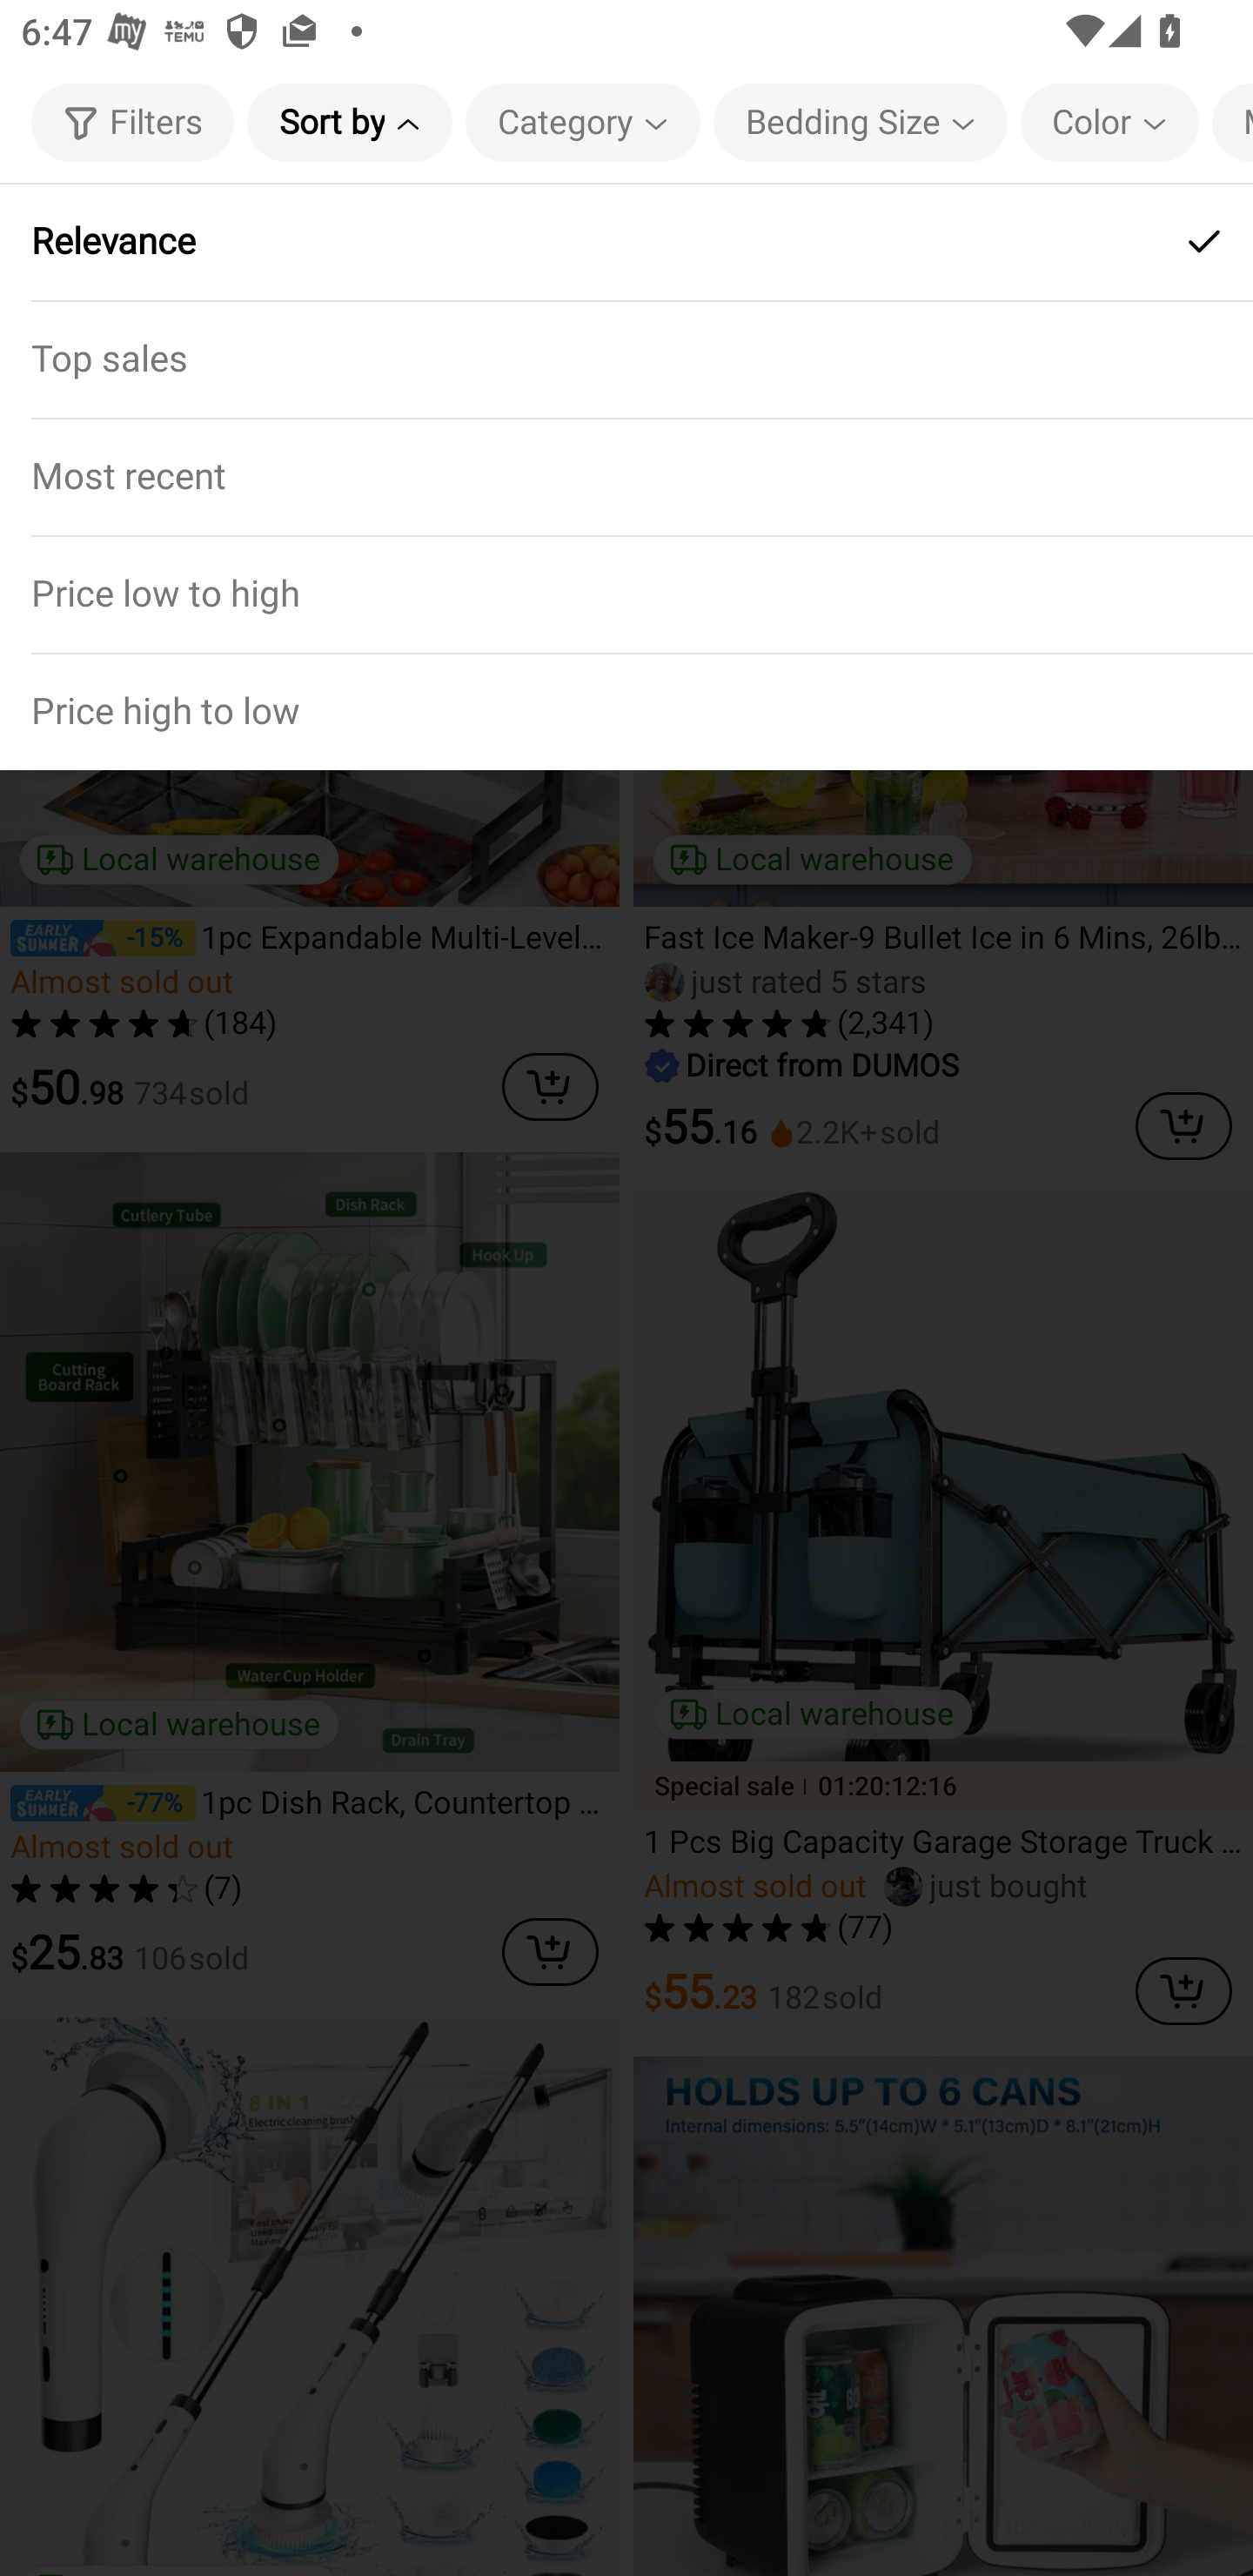  I want to click on Most recent, so click(626, 476).